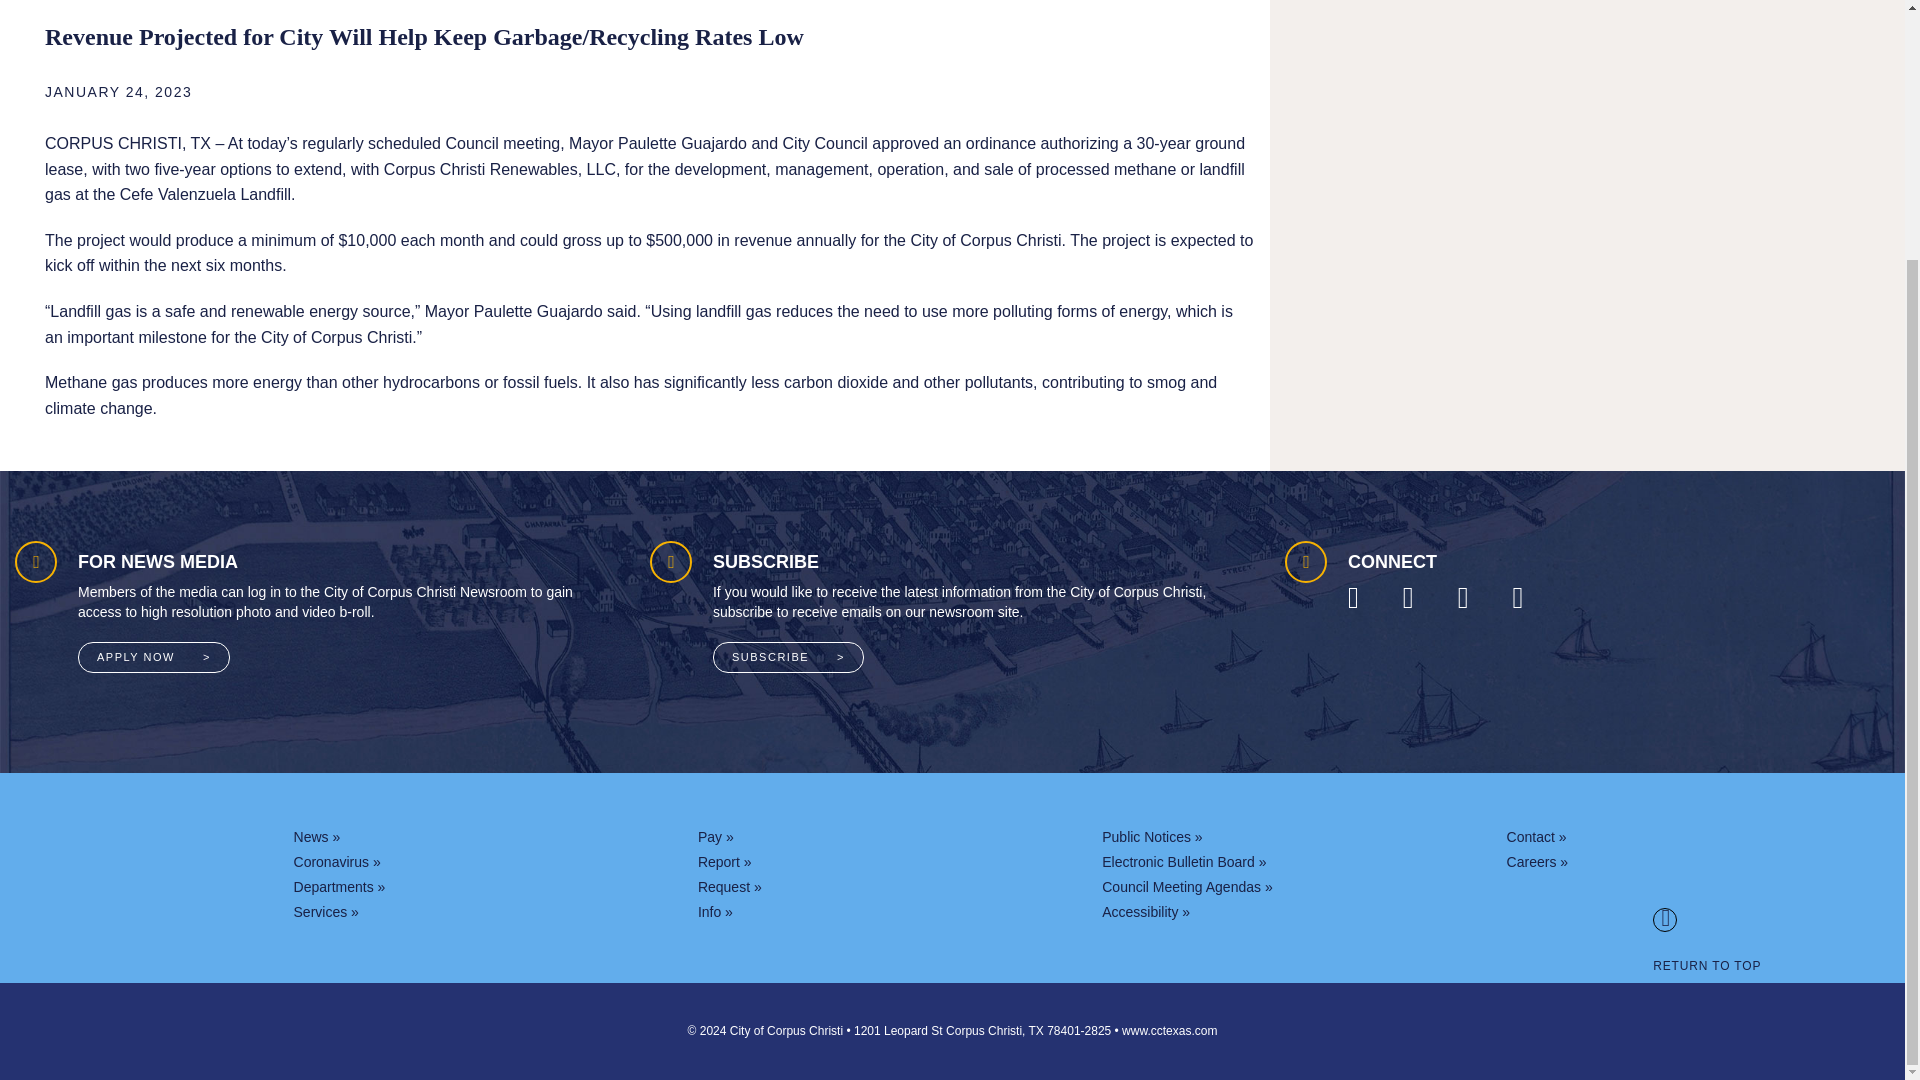 This screenshot has width=1920, height=1080. Describe the element at coordinates (154, 656) in the screenshot. I see `APPLY NOW` at that location.